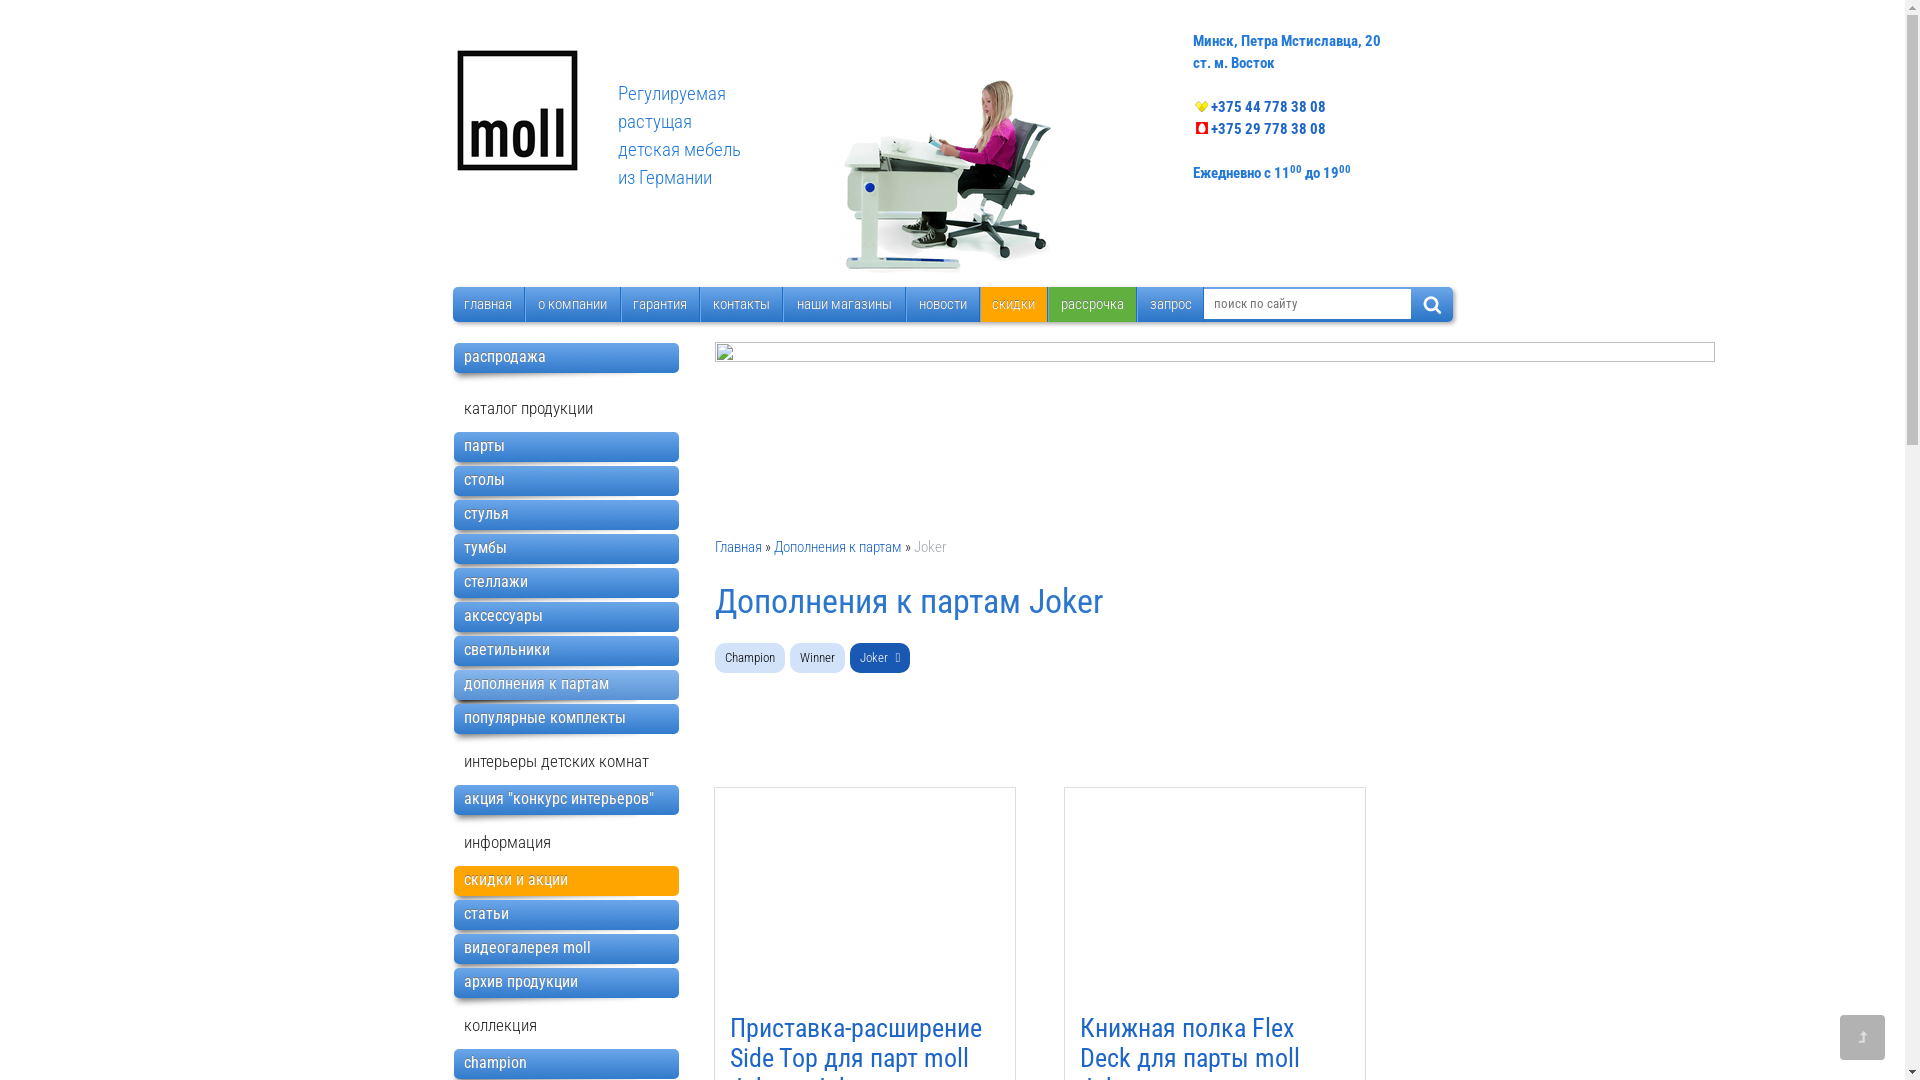 The height and width of the screenshot is (1080, 1920). What do you see at coordinates (1258, 129) in the screenshot?
I see `+375 29 778 38 08` at bounding box center [1258, 129].